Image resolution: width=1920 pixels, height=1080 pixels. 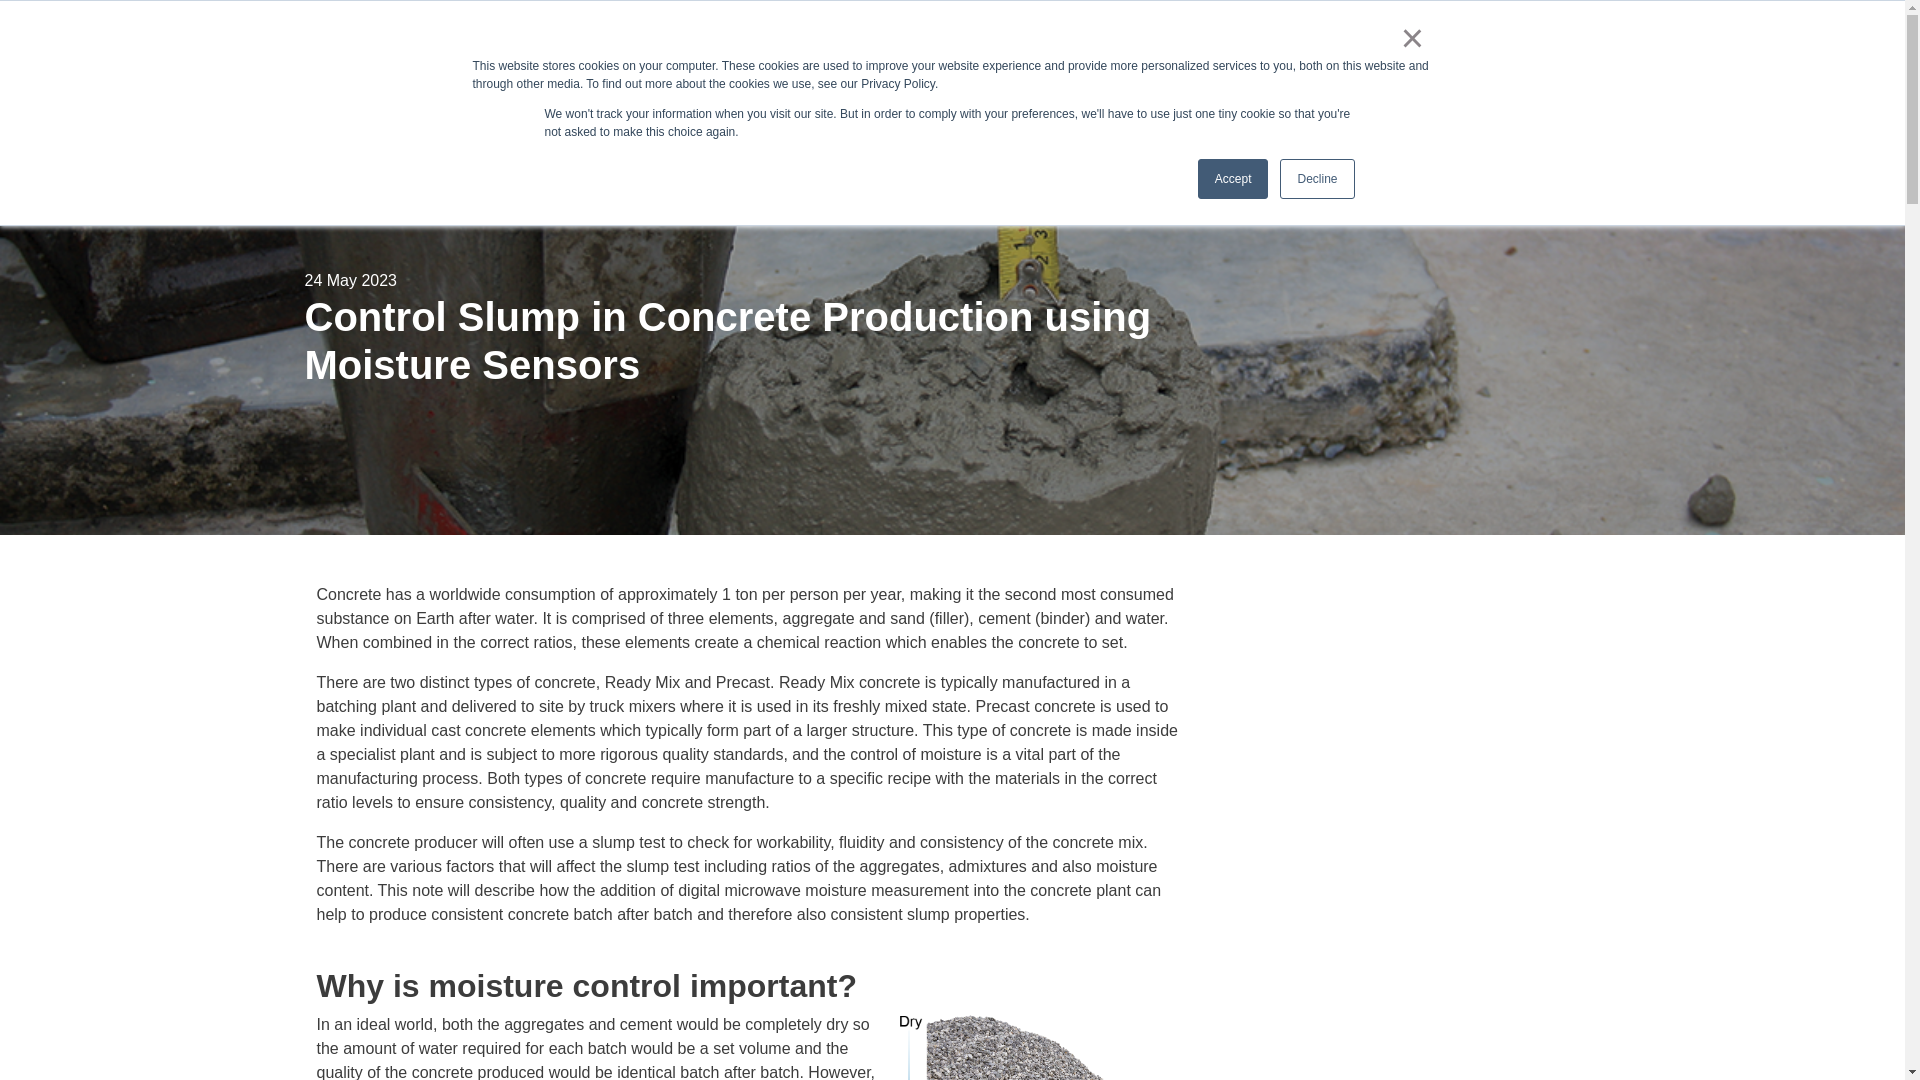 What do you see at coordinates (1316, 178) in the screenshot?
I see `Decline` at bounding box center [1316, 178].